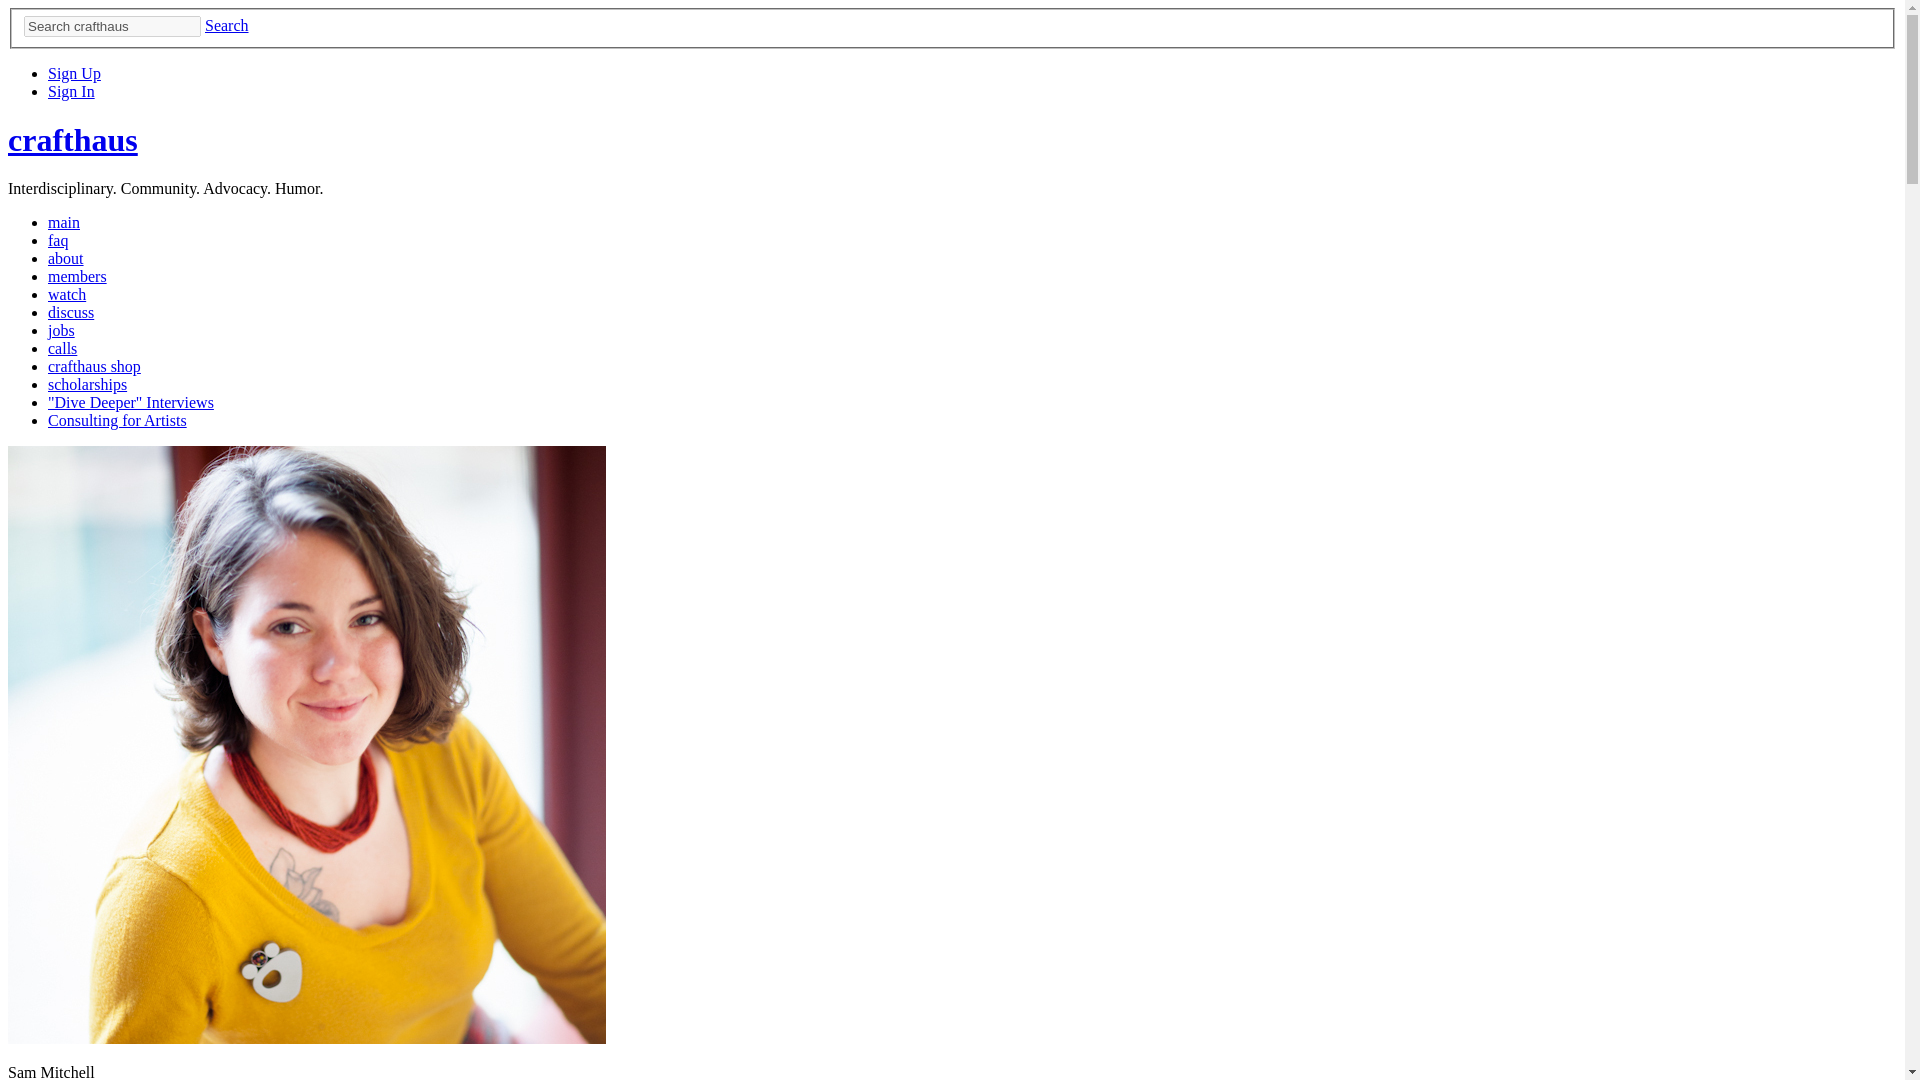  I want to click on Sign Up, so click(74, 73).